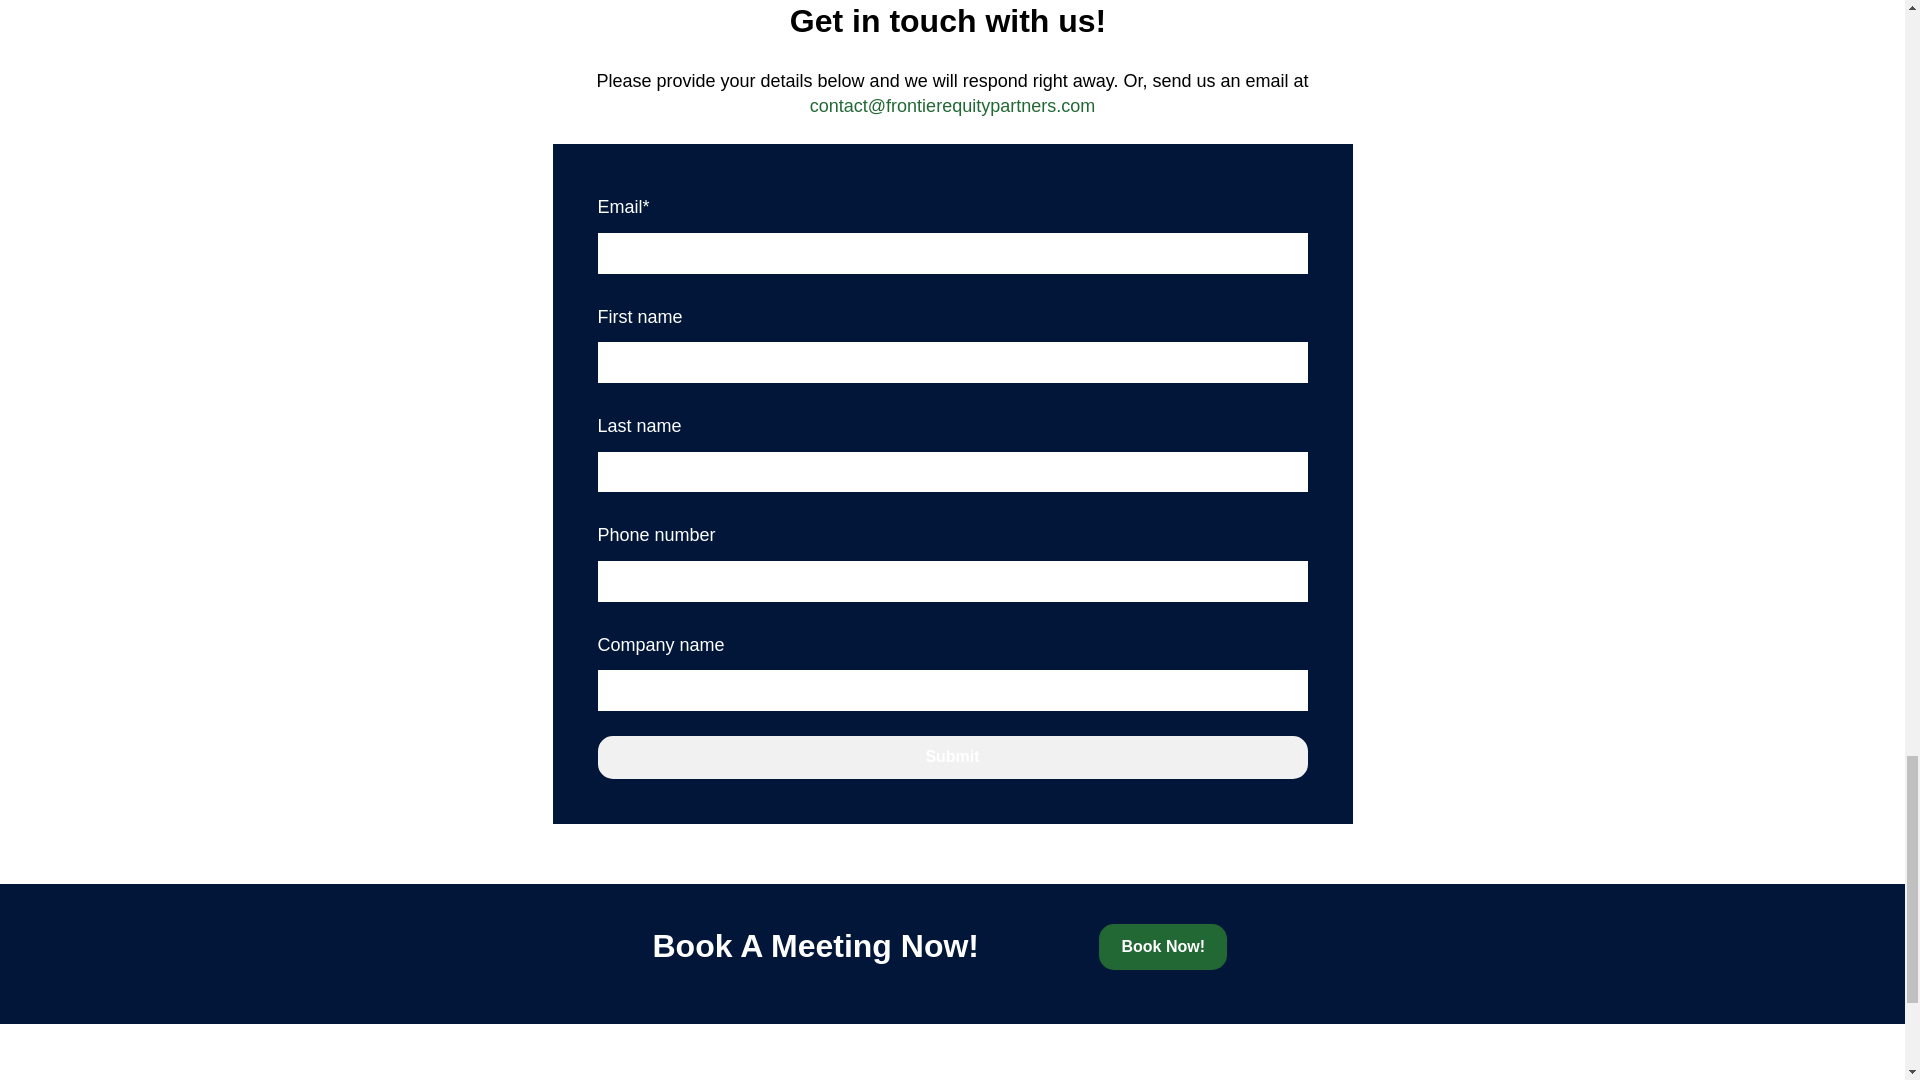 The width and height of the screenshot is (1920, 1080). Describe the element at coordinates (952, 756) in the screenshot. I see `Submit` at that location.